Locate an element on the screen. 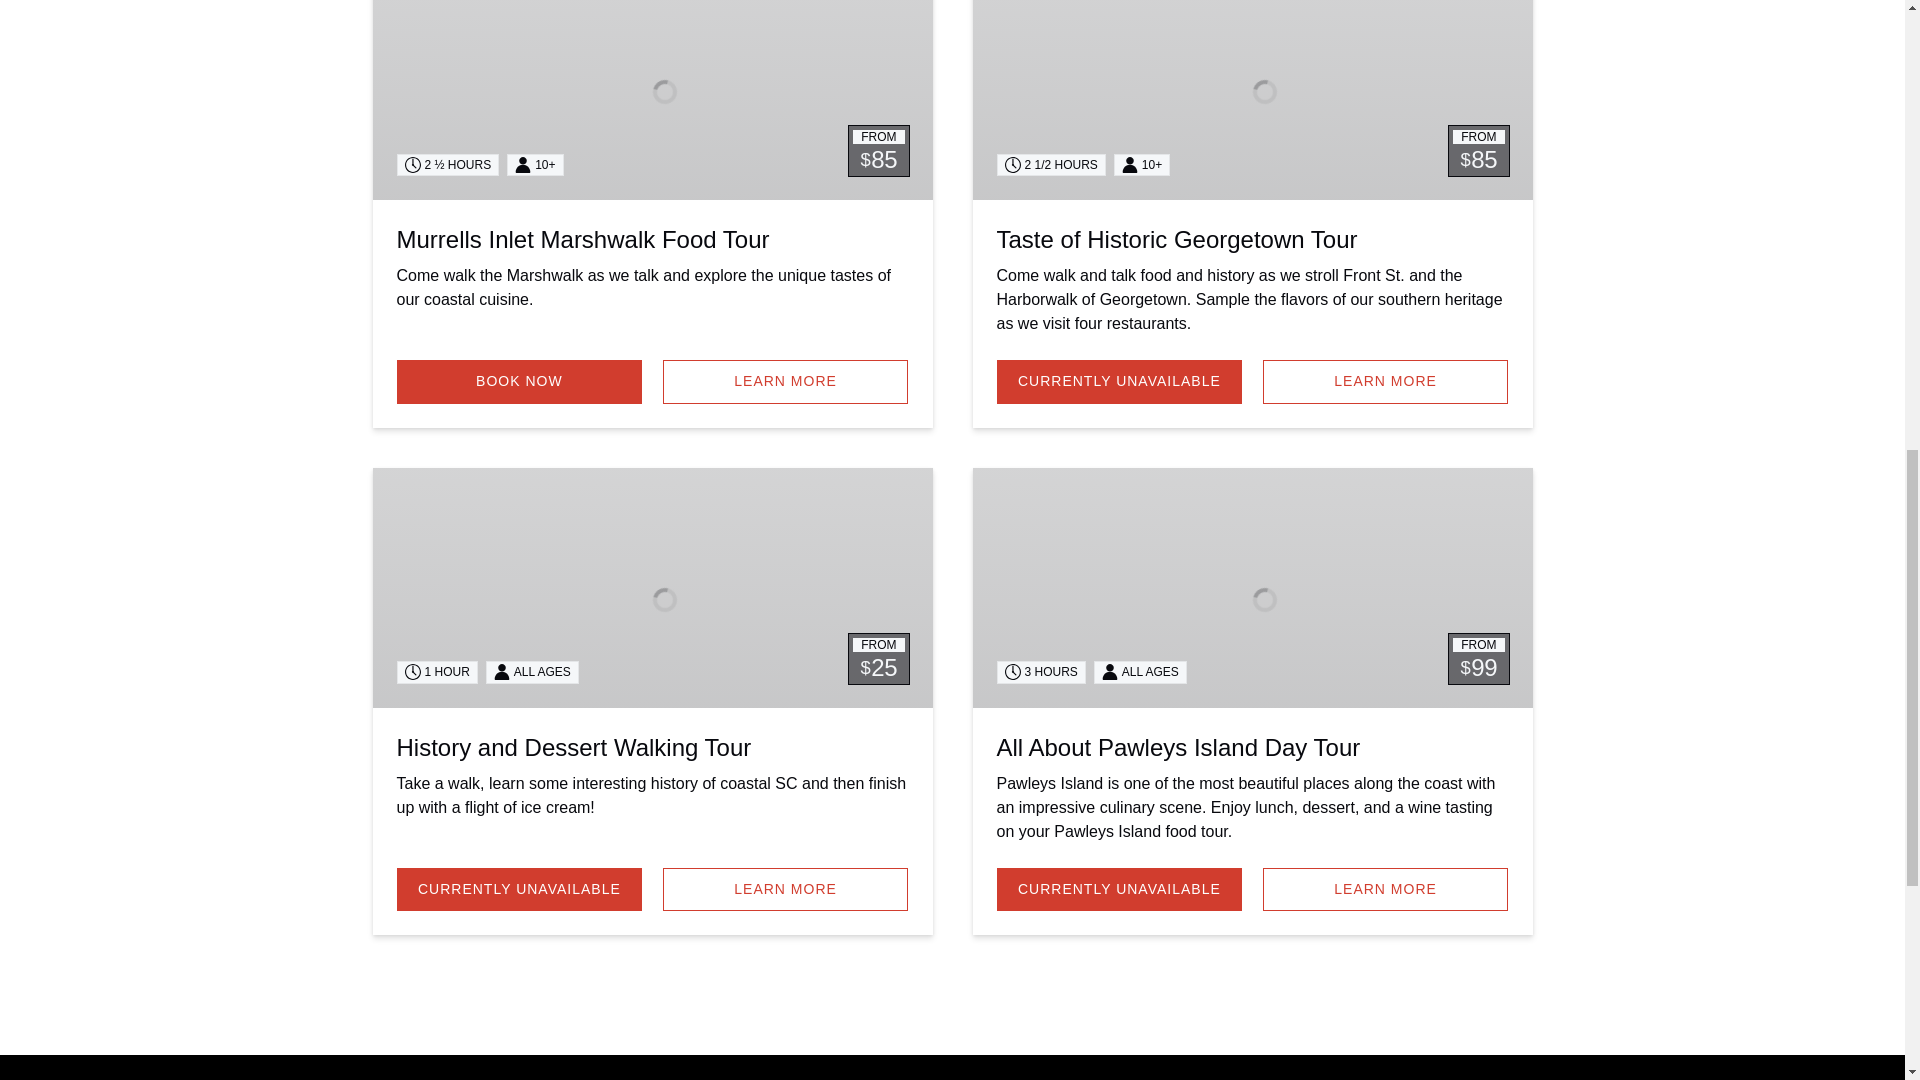  LEARN MORE is located at coordinates (1386, 890).